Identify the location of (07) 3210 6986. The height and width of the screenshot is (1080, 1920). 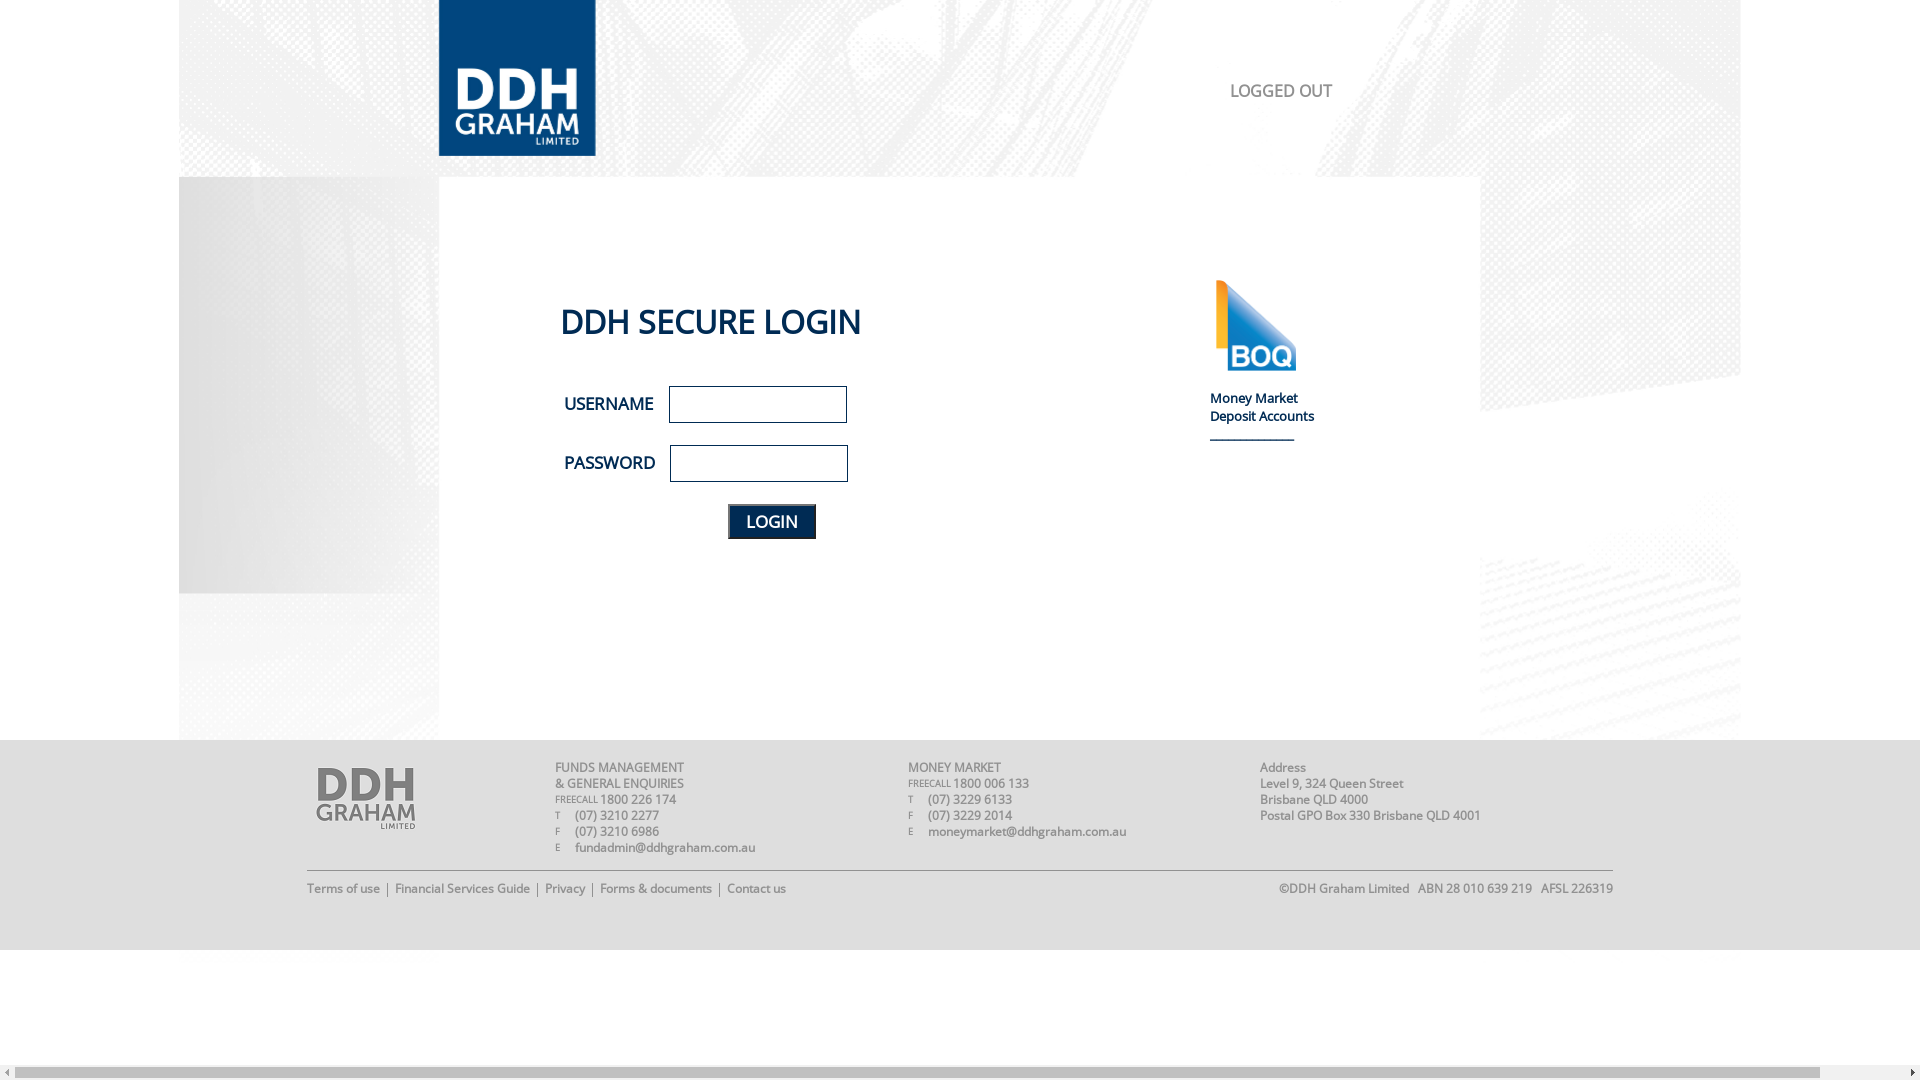
(617, 832).